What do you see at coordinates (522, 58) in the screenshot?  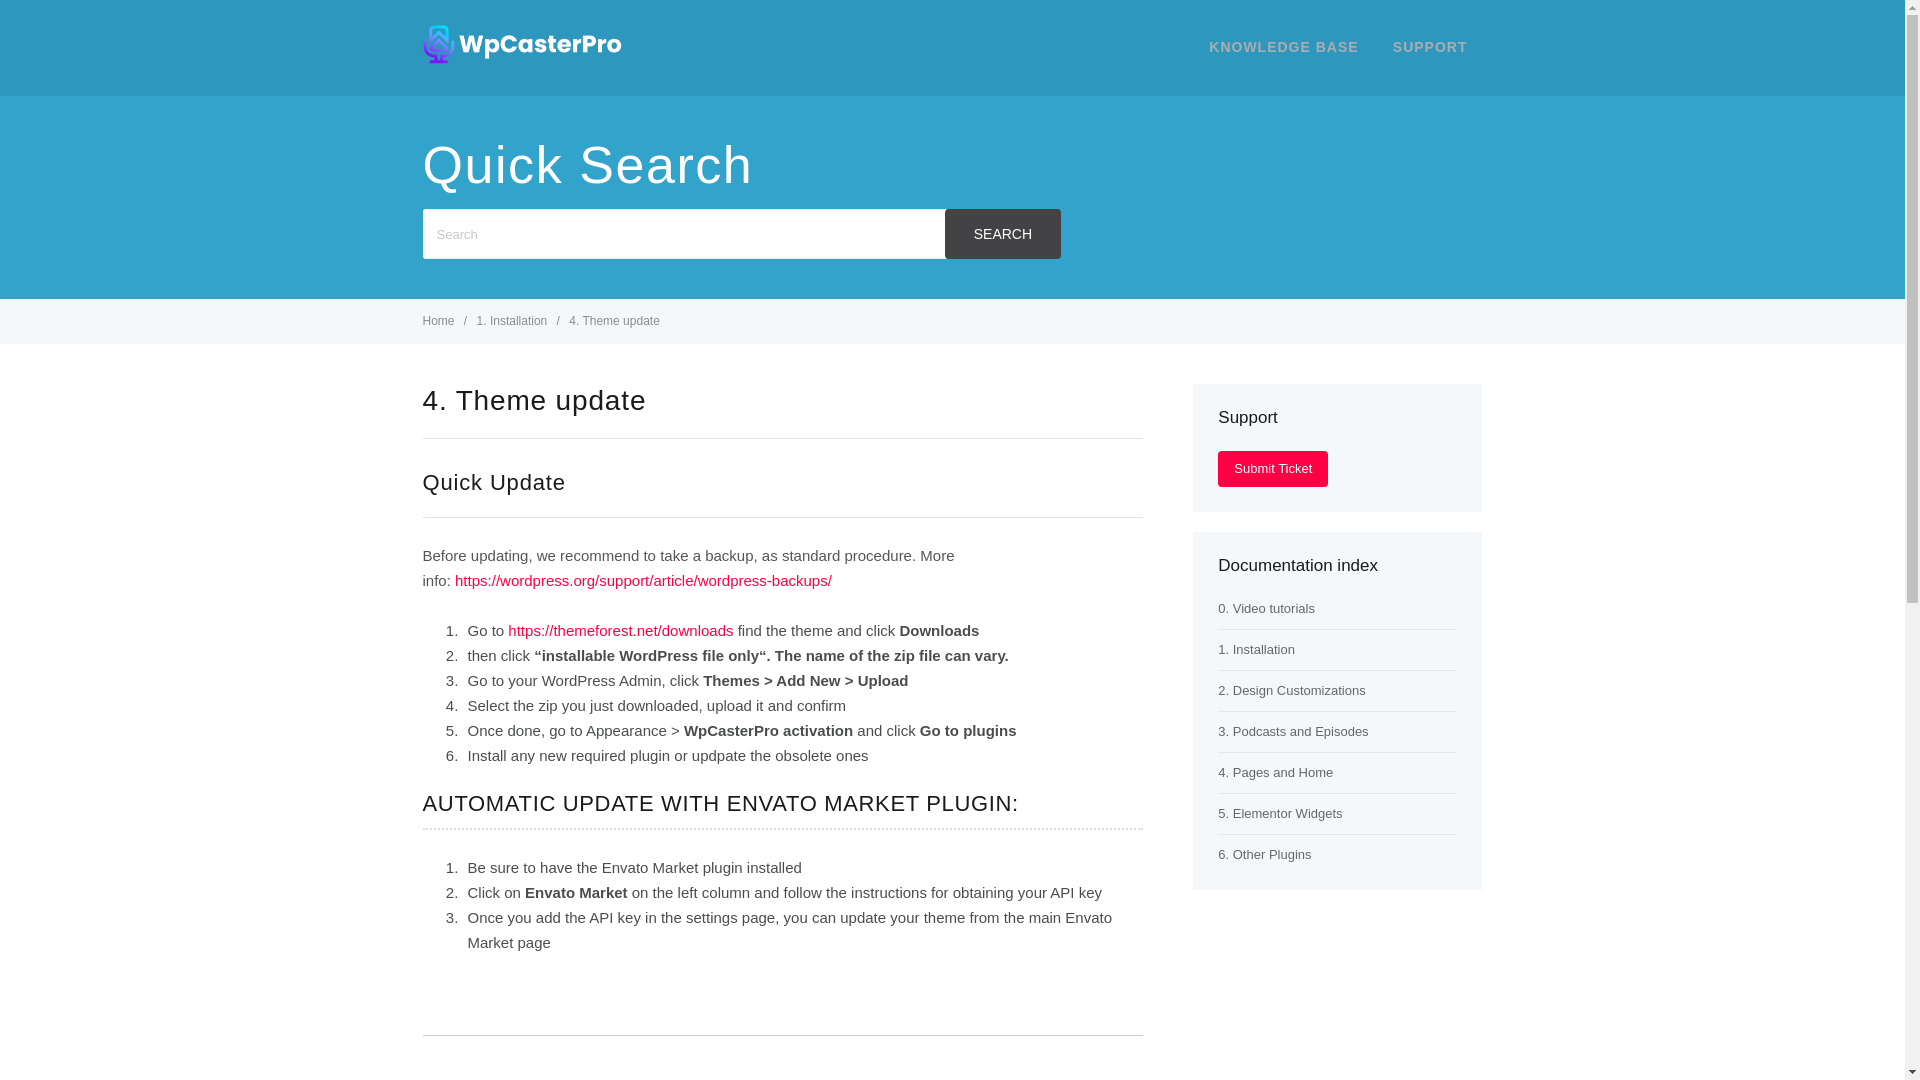 I see `WpCastrer Pro WordPress Theme manual` at bounding box center [522, 58].